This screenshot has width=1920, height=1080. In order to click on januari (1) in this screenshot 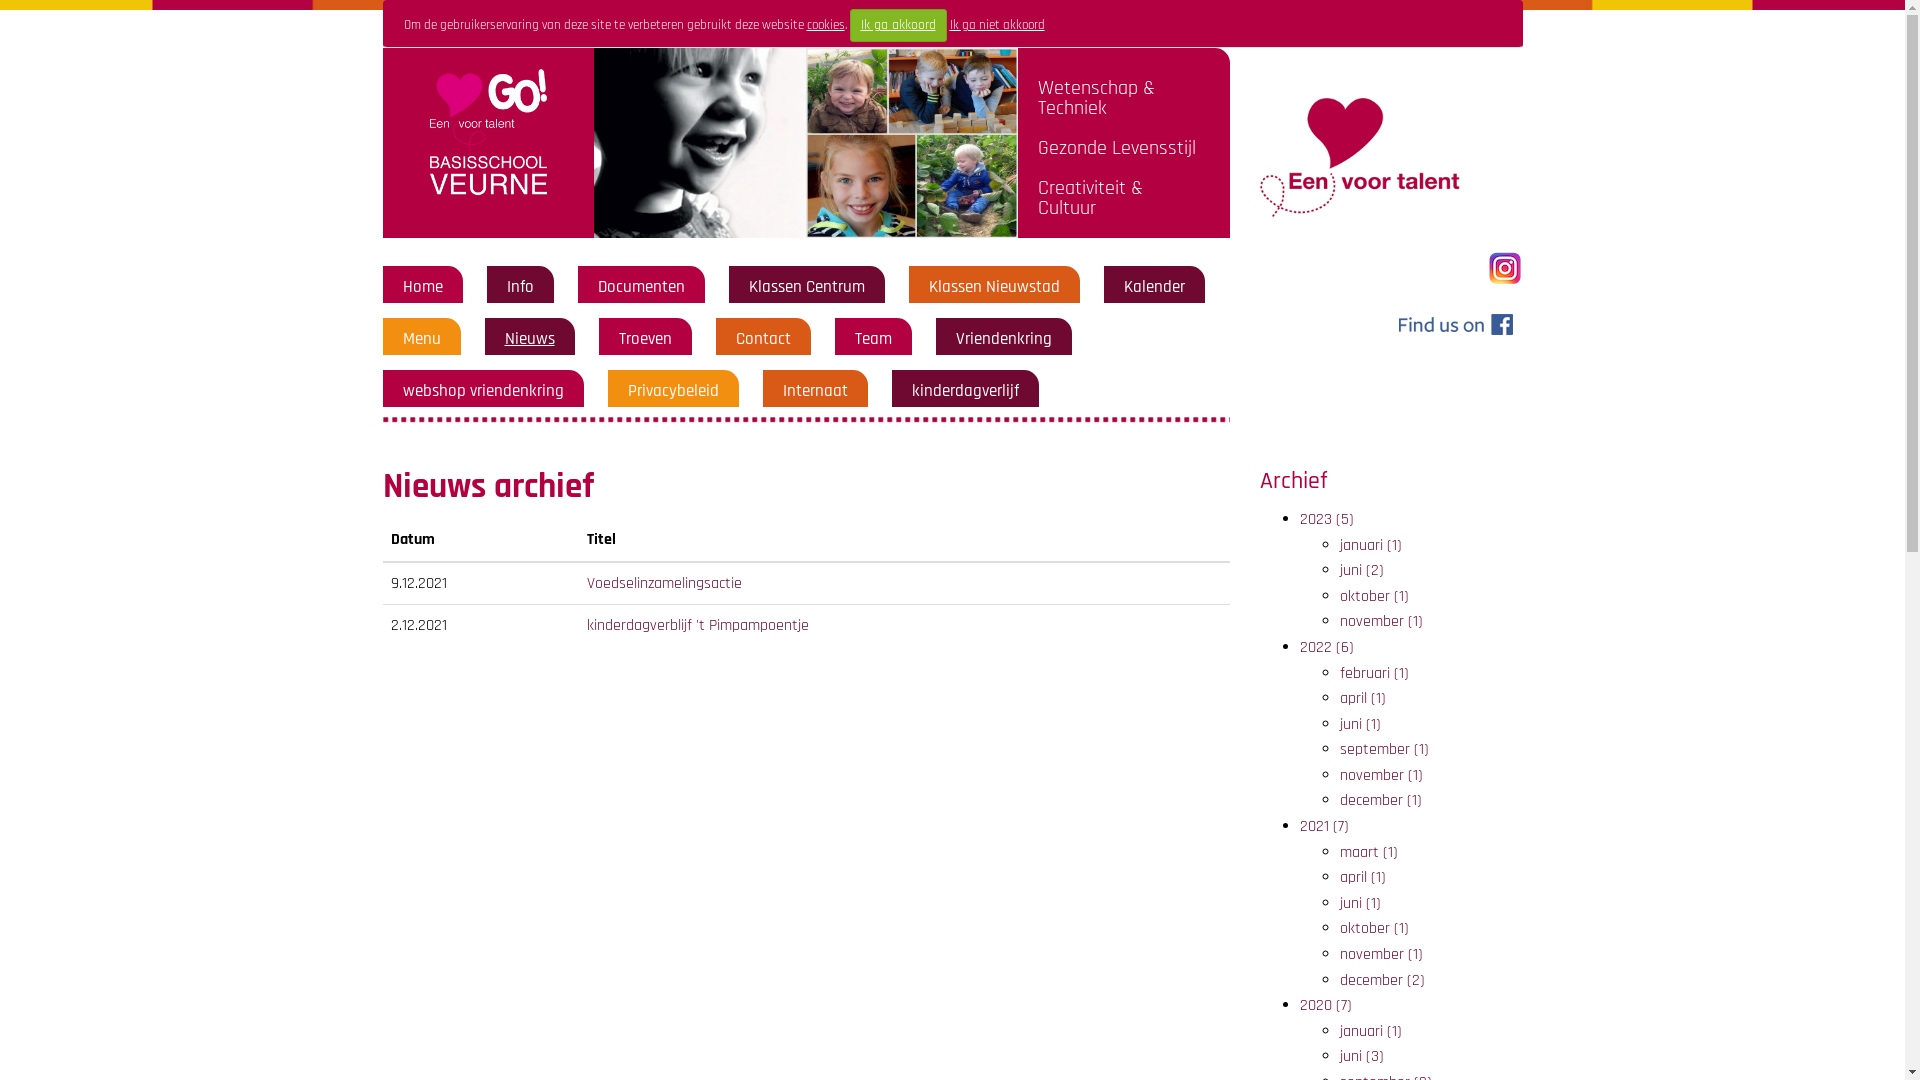, I will do `click(1371, 1032)`.